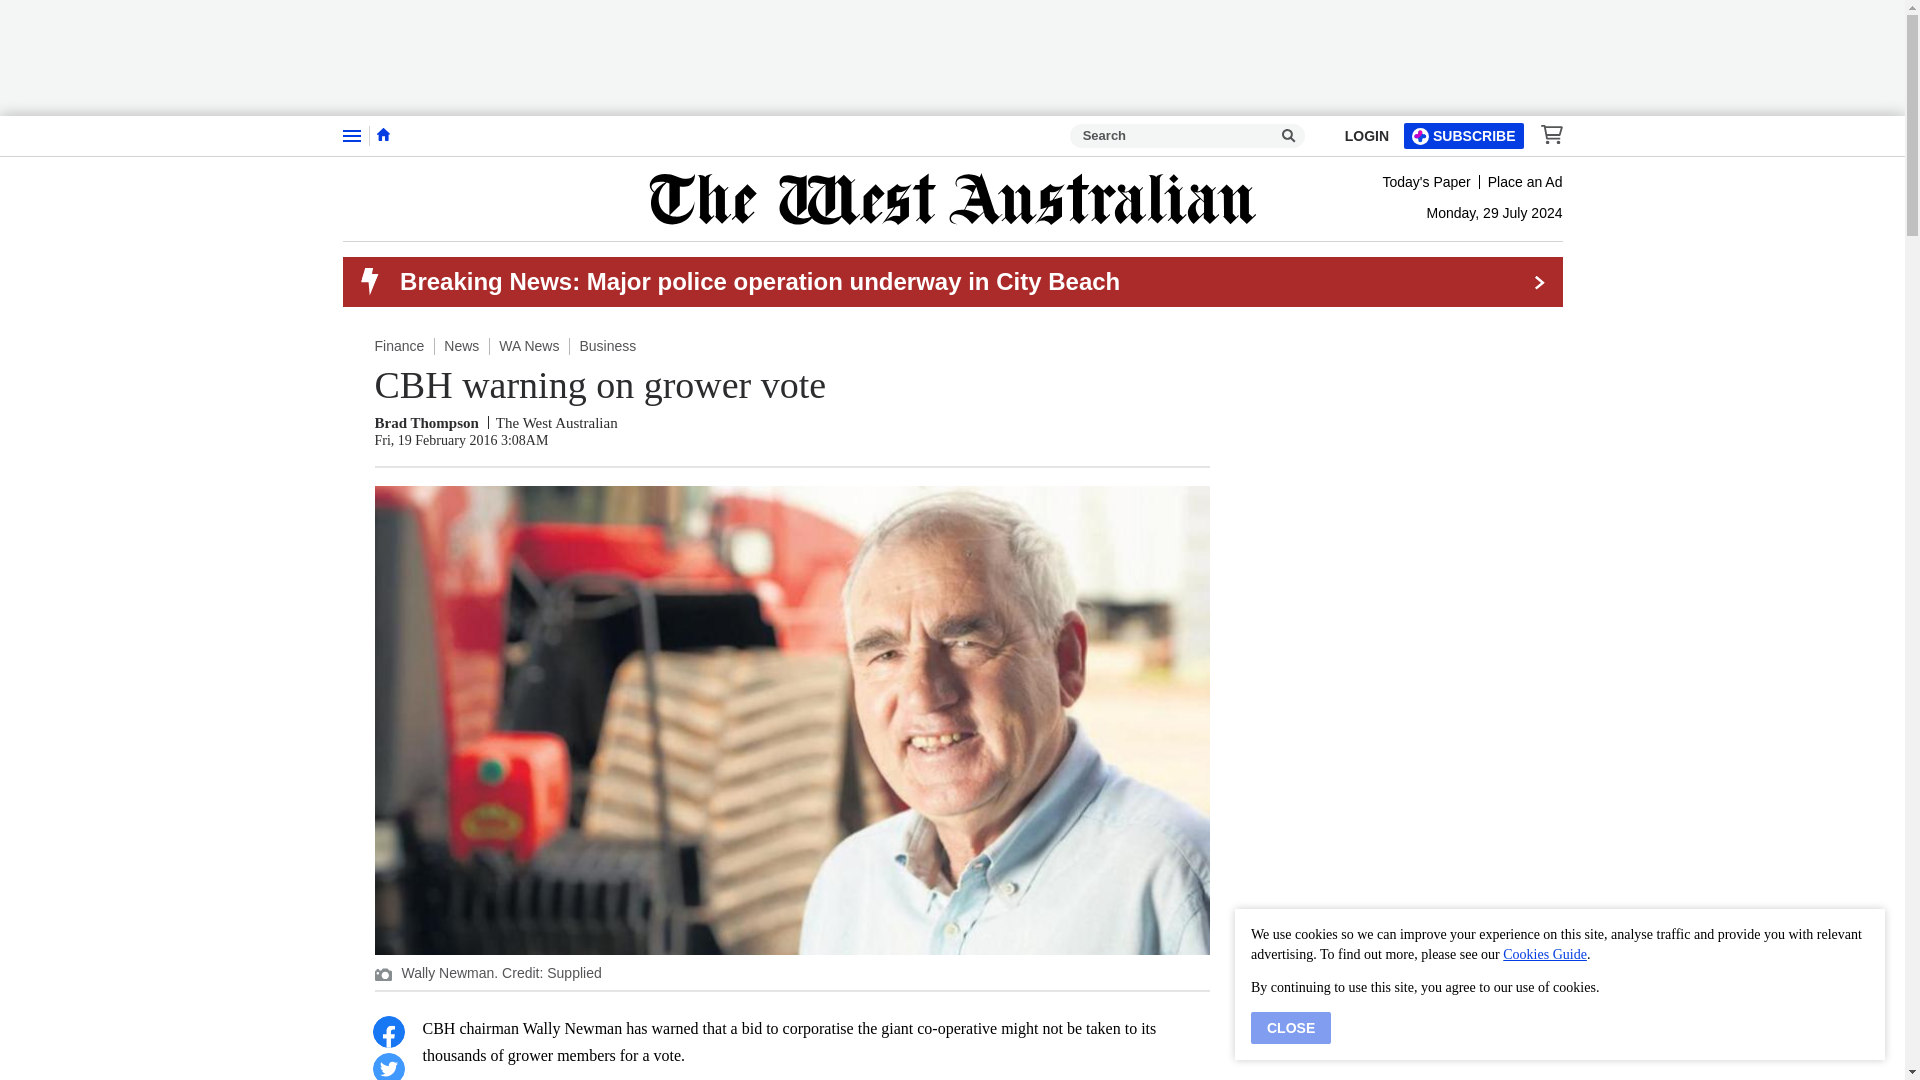 Image resolution: width=1920 pixels, height=1080 pixels. I want to click on Please enter a search term., so click(1288, 136).